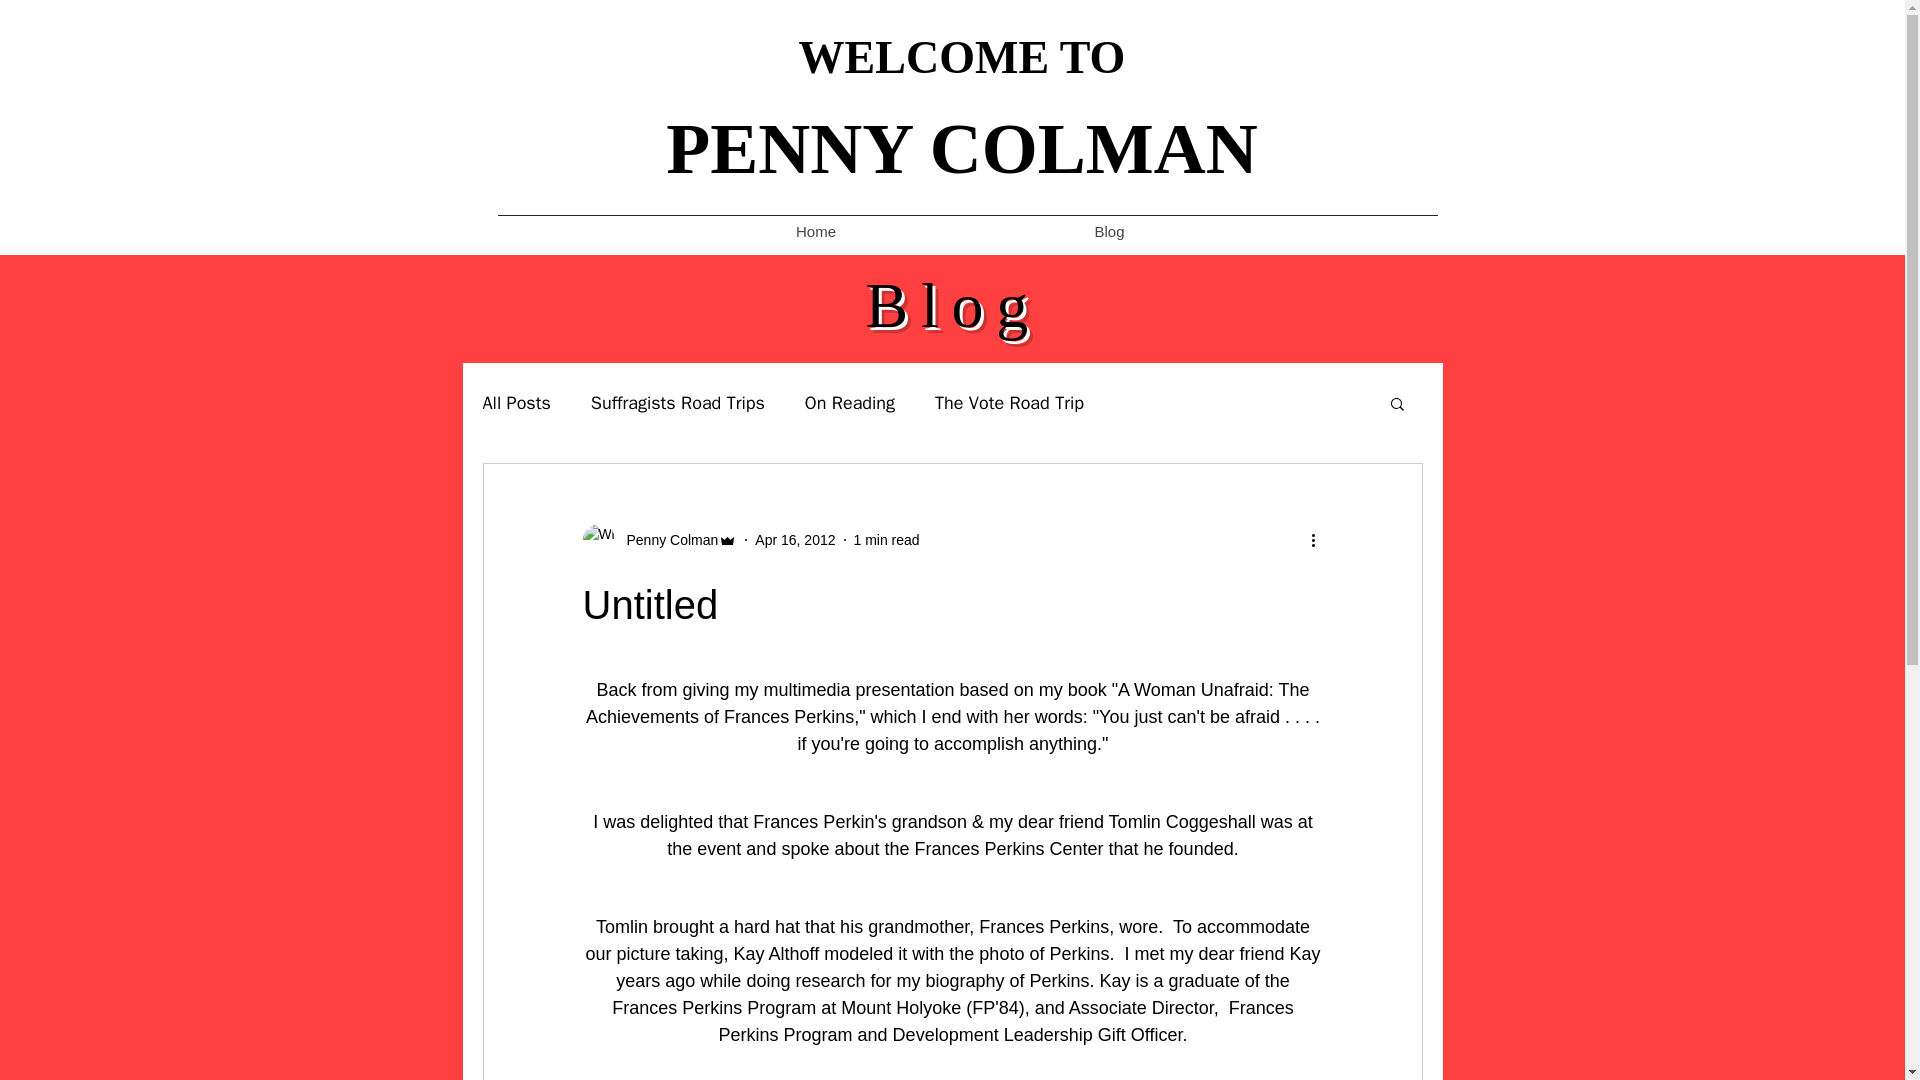 The width and height of the screenshot is (1920, 1080). What do you see at coordinates (659, 540) in the screenshot?
I see `Penny Colman` at bounding box center [659, 540].